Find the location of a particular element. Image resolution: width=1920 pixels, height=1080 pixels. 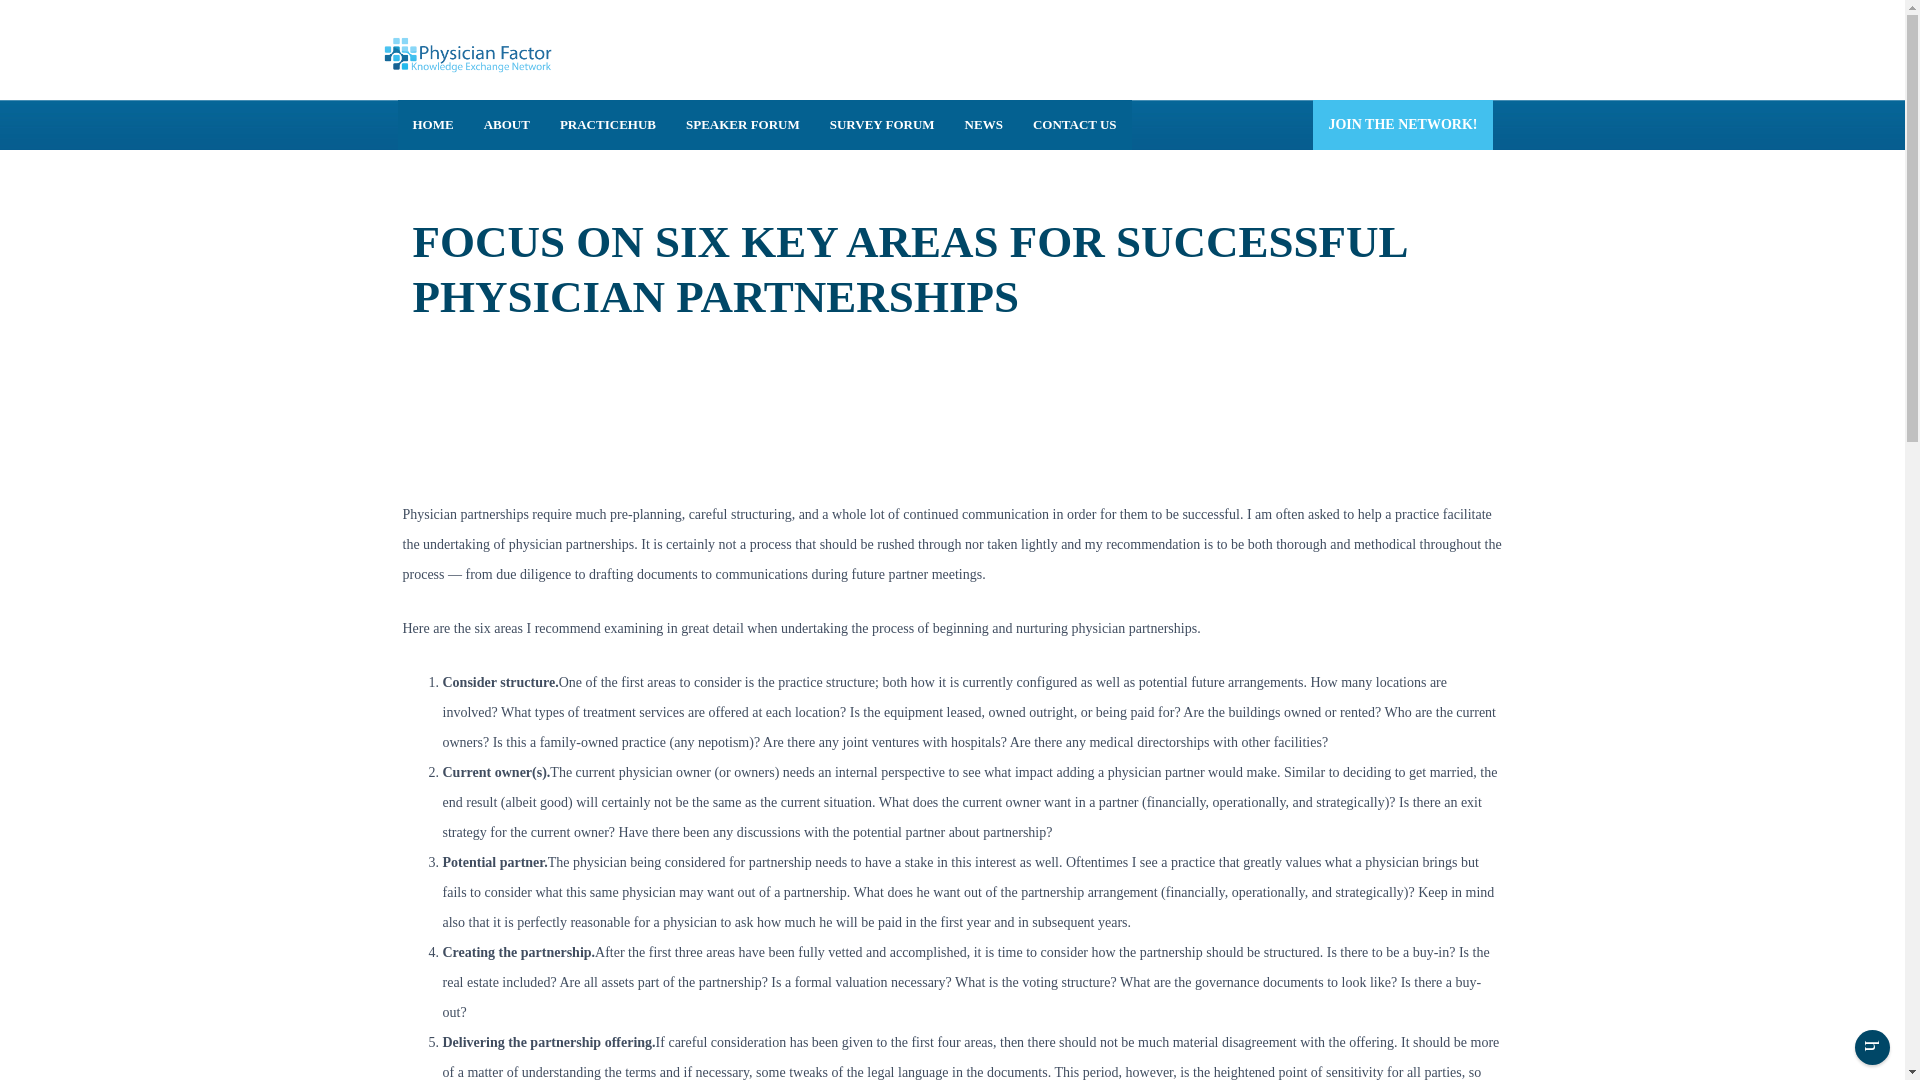

PRACTICEHUB is located at coordinates (608, 125).